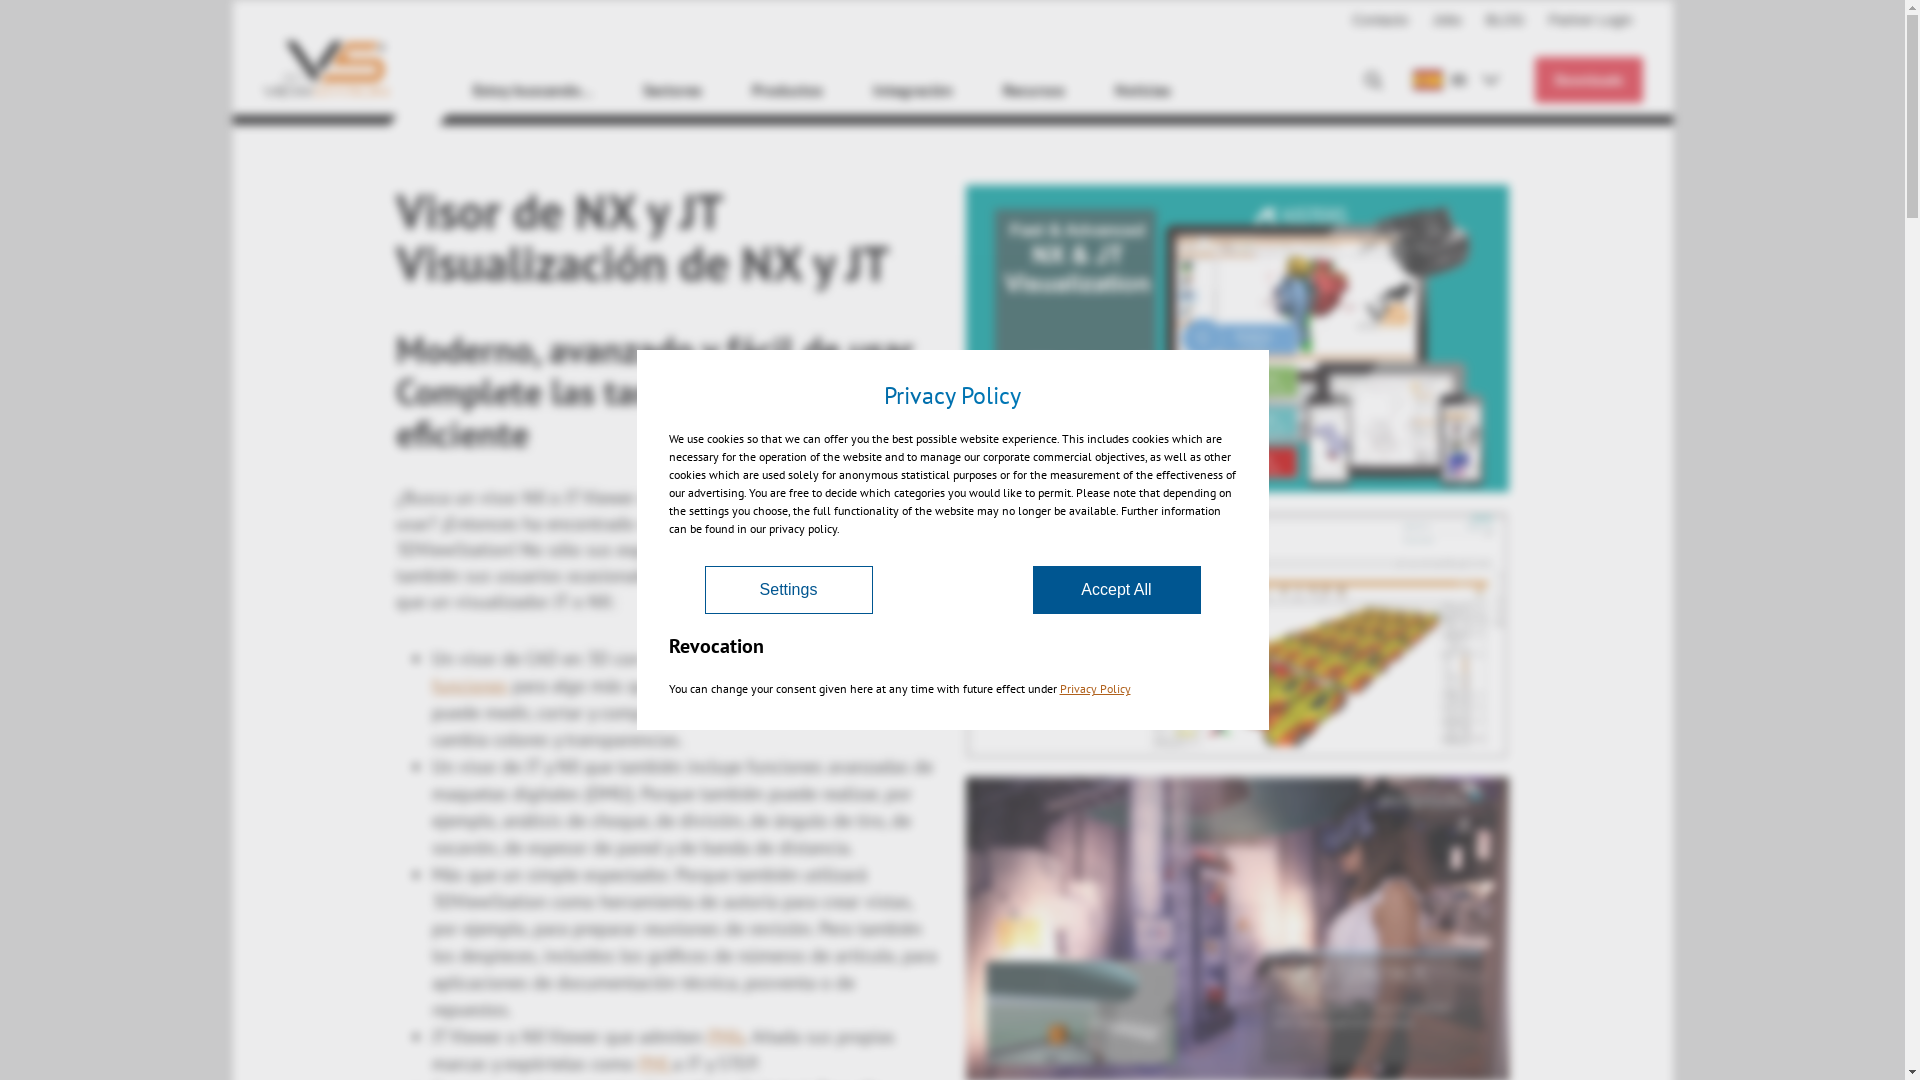 The height and width of the screenshot is (1080, 1920). Describe the element at coordinates (788, 95) in the screenshot. I see `Productos` at that location.